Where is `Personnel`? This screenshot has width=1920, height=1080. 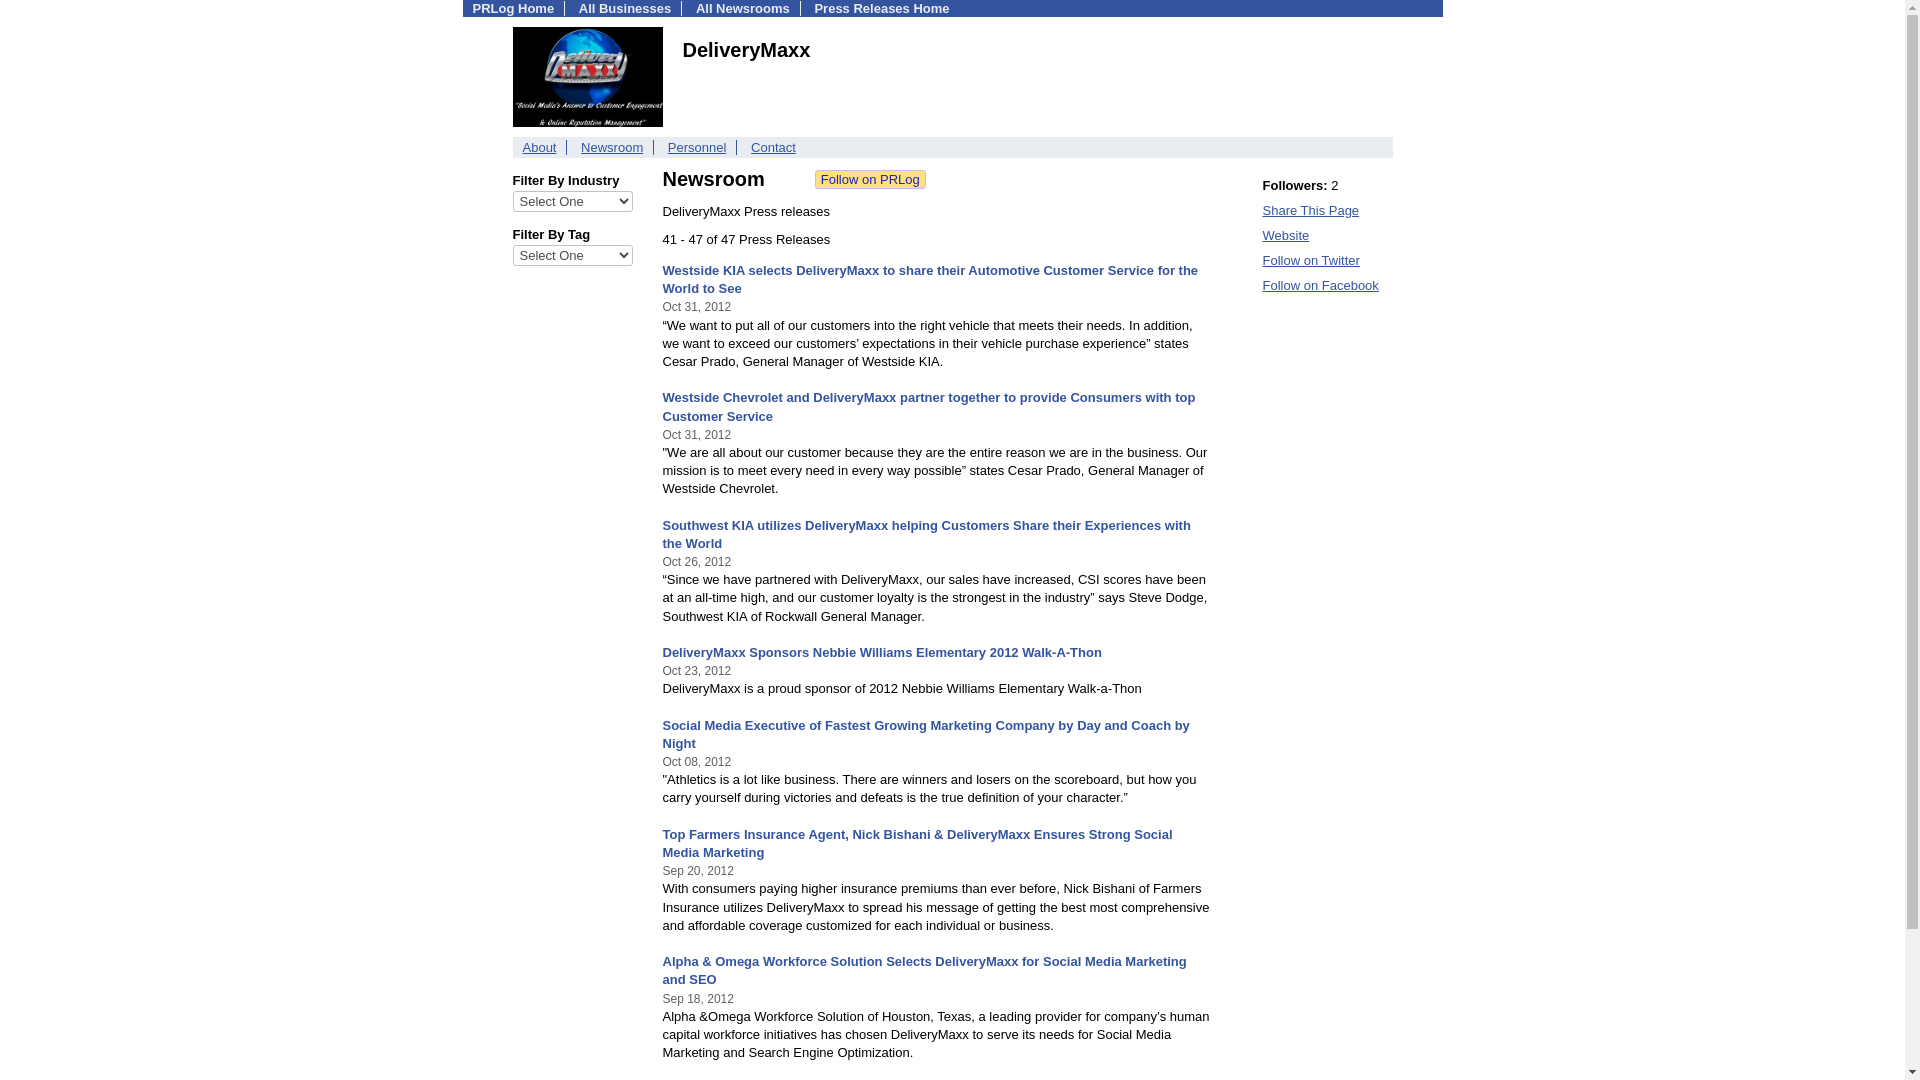 Personnel is located at coordinates (698, 148).